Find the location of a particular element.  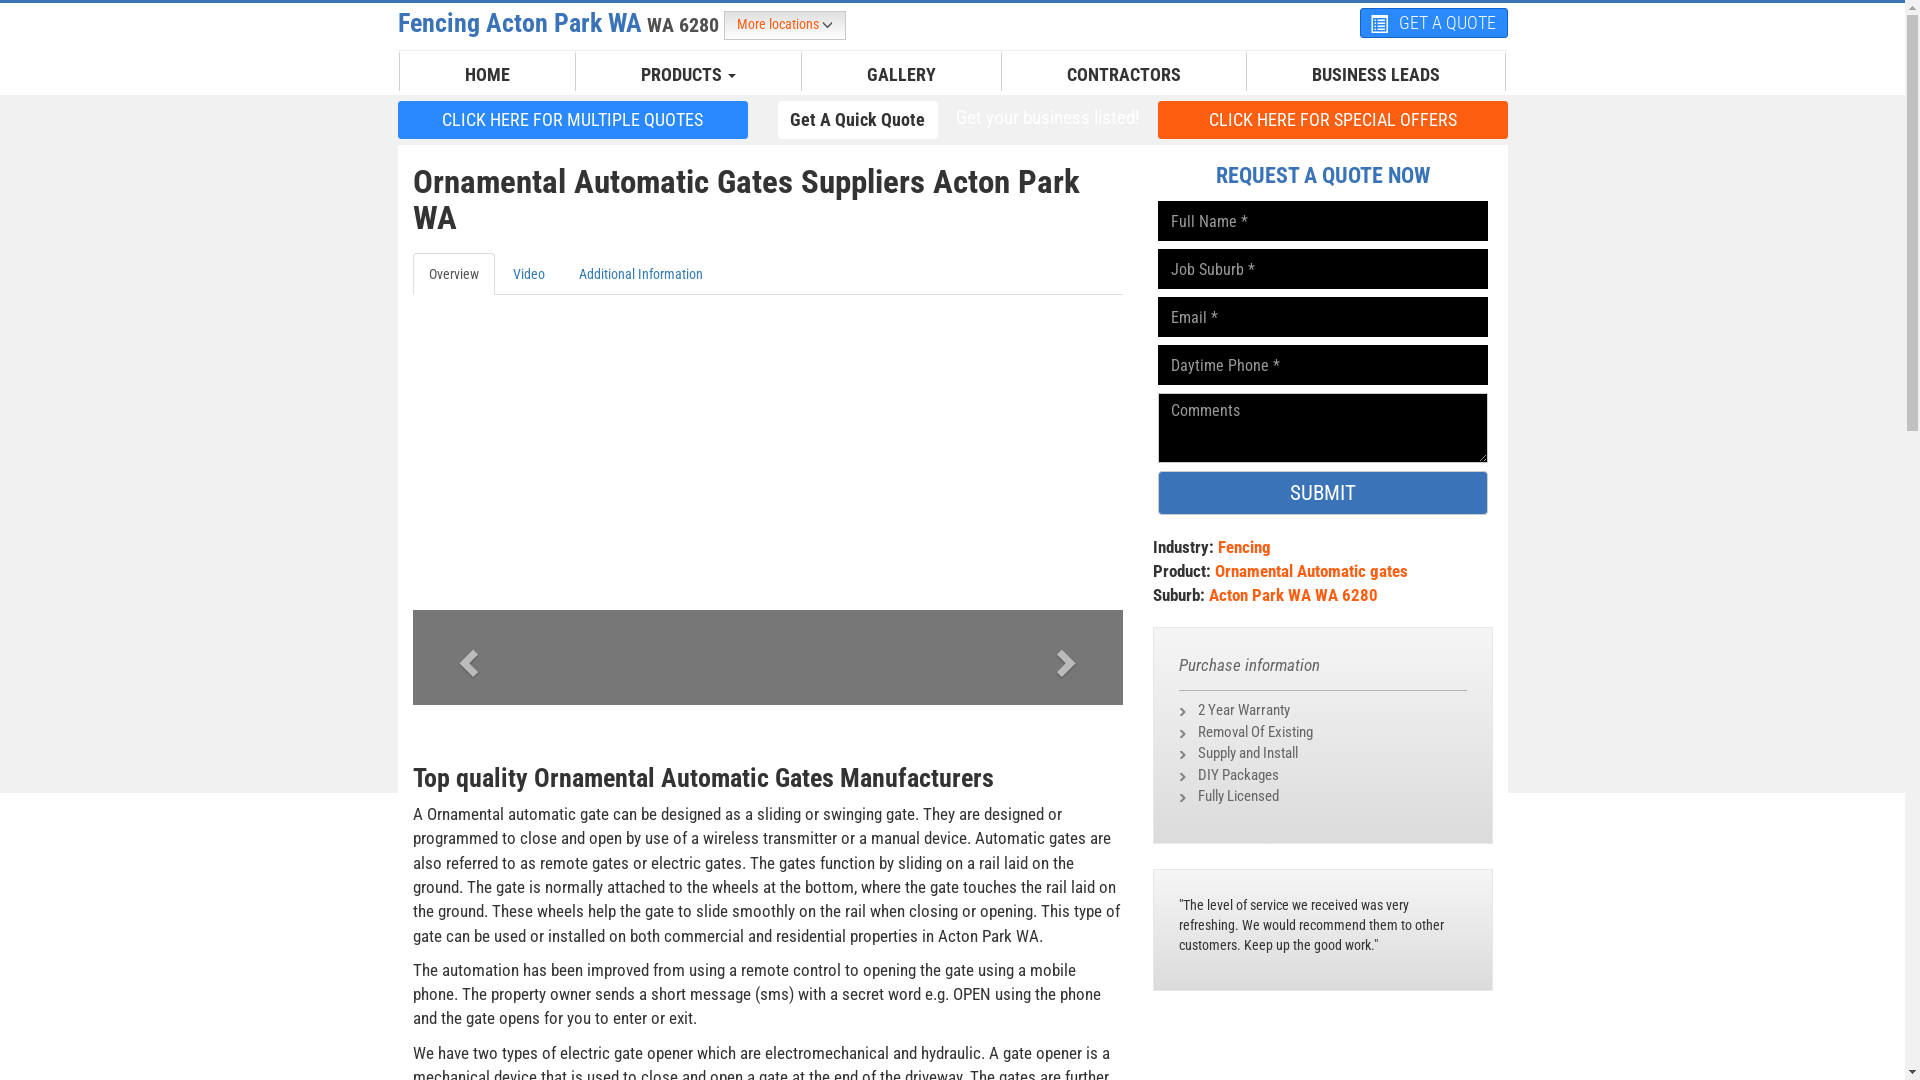

Get A Quick Quote is located at coordinates (858, 119).